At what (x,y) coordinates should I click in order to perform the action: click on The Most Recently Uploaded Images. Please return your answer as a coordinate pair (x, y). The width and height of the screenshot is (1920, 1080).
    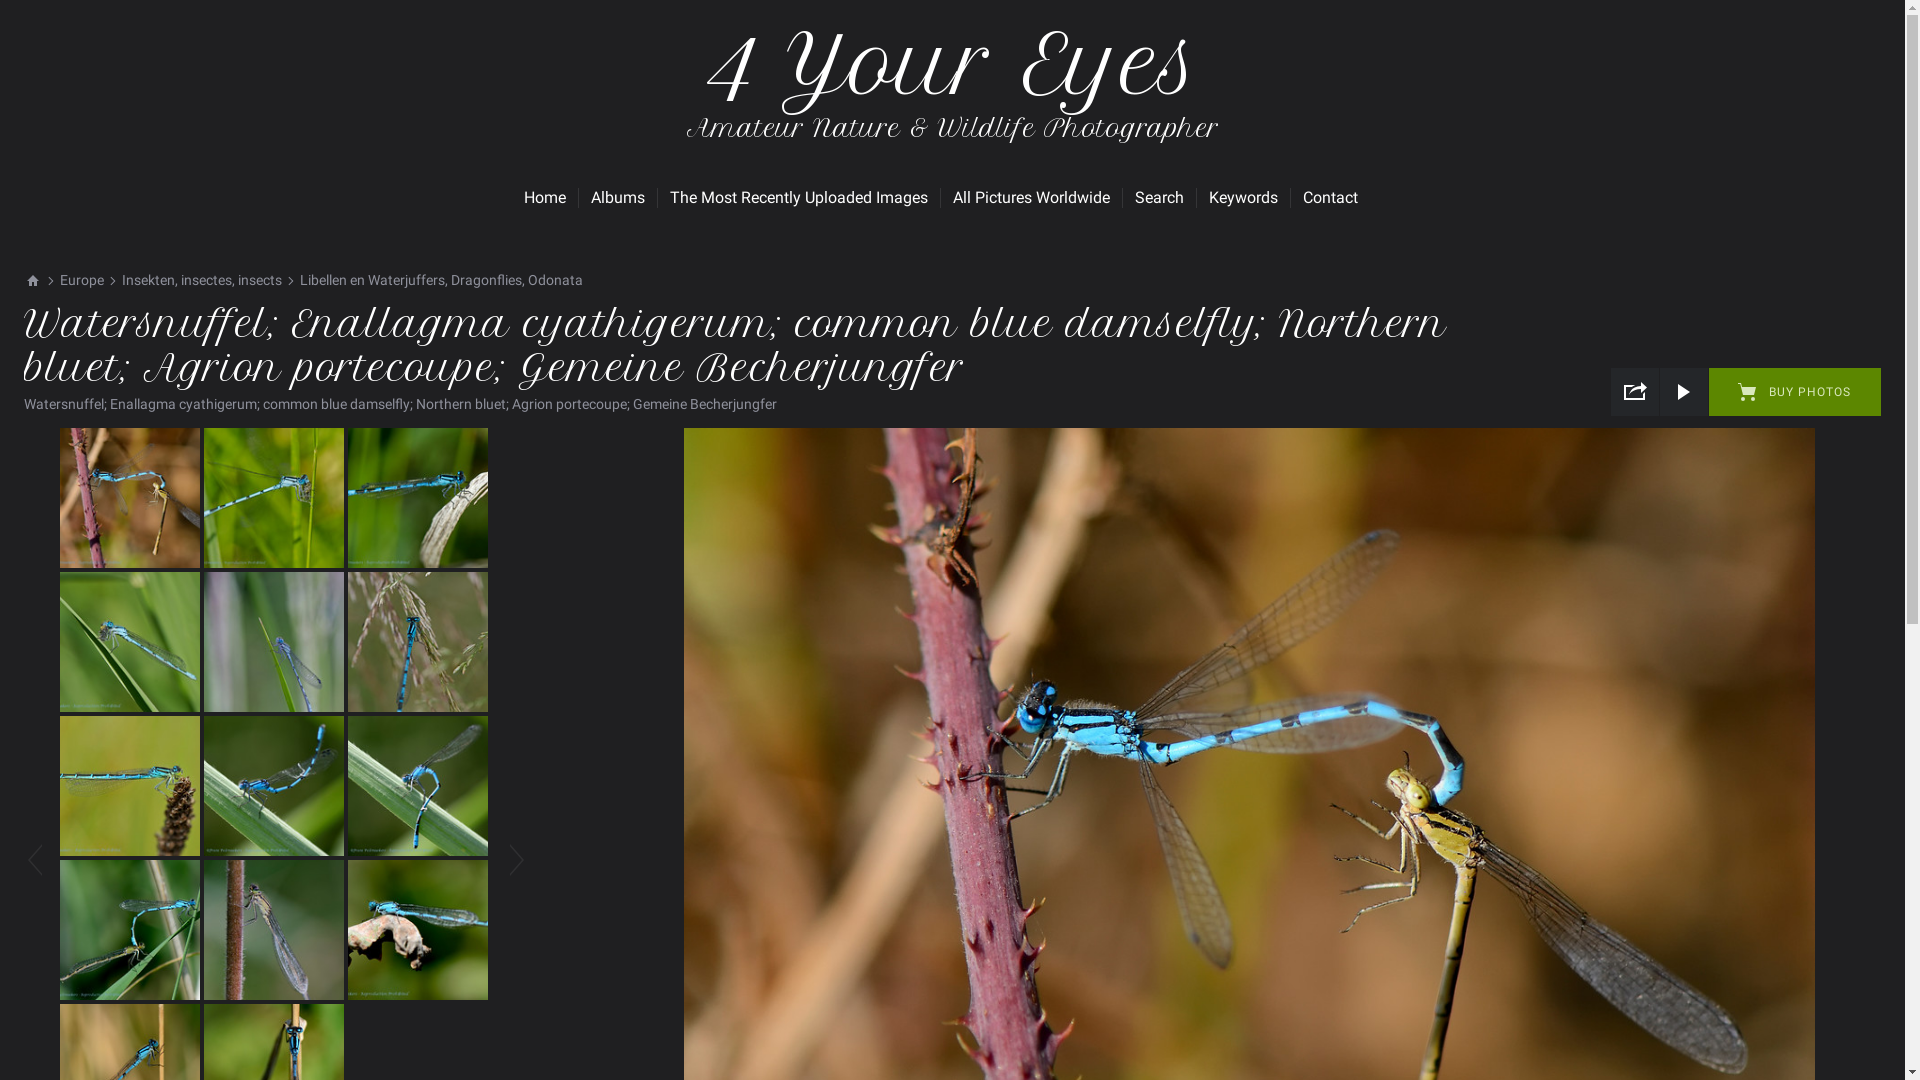
    Looking at the image, I should click on (799, 198).